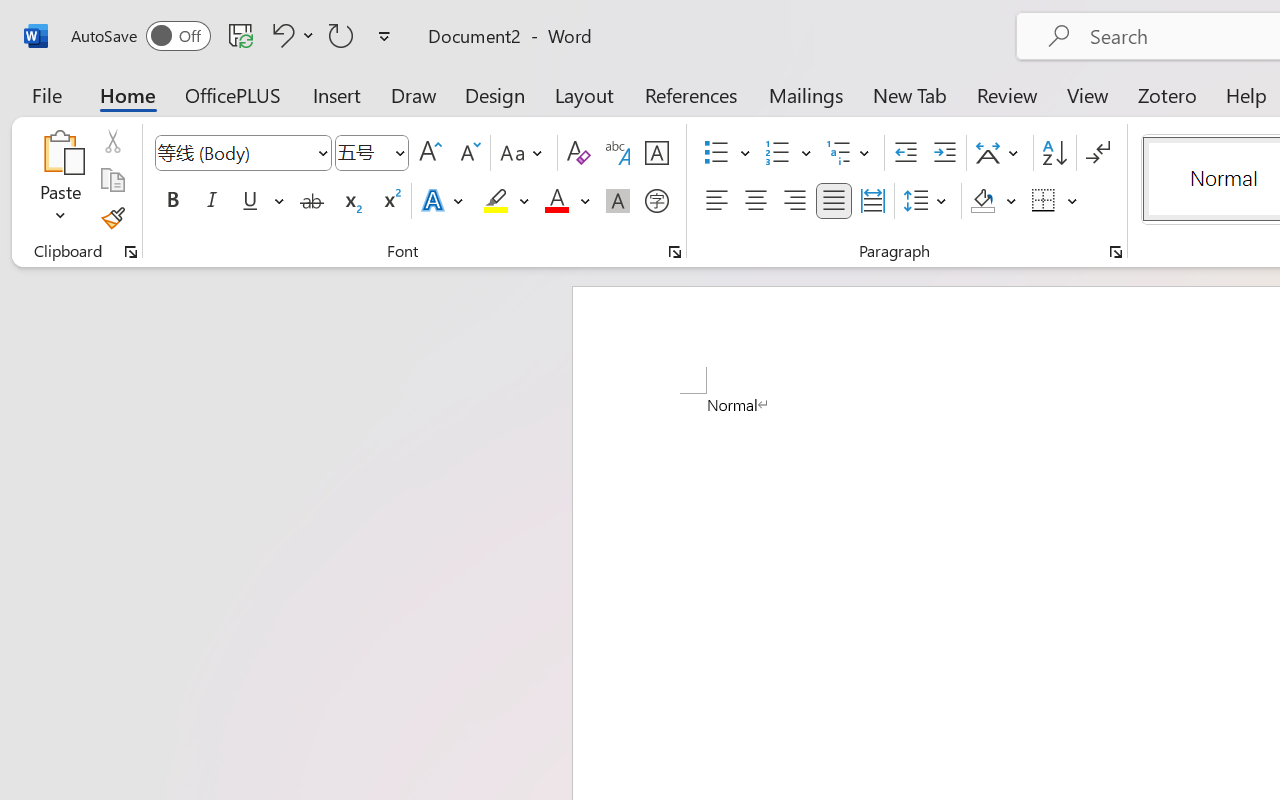 The height and width of the screenshot is (800, 1280). What do you see at coordinates (390, 201) in the screenshot?
I see `Superscript` at bounding box center [390, 201].